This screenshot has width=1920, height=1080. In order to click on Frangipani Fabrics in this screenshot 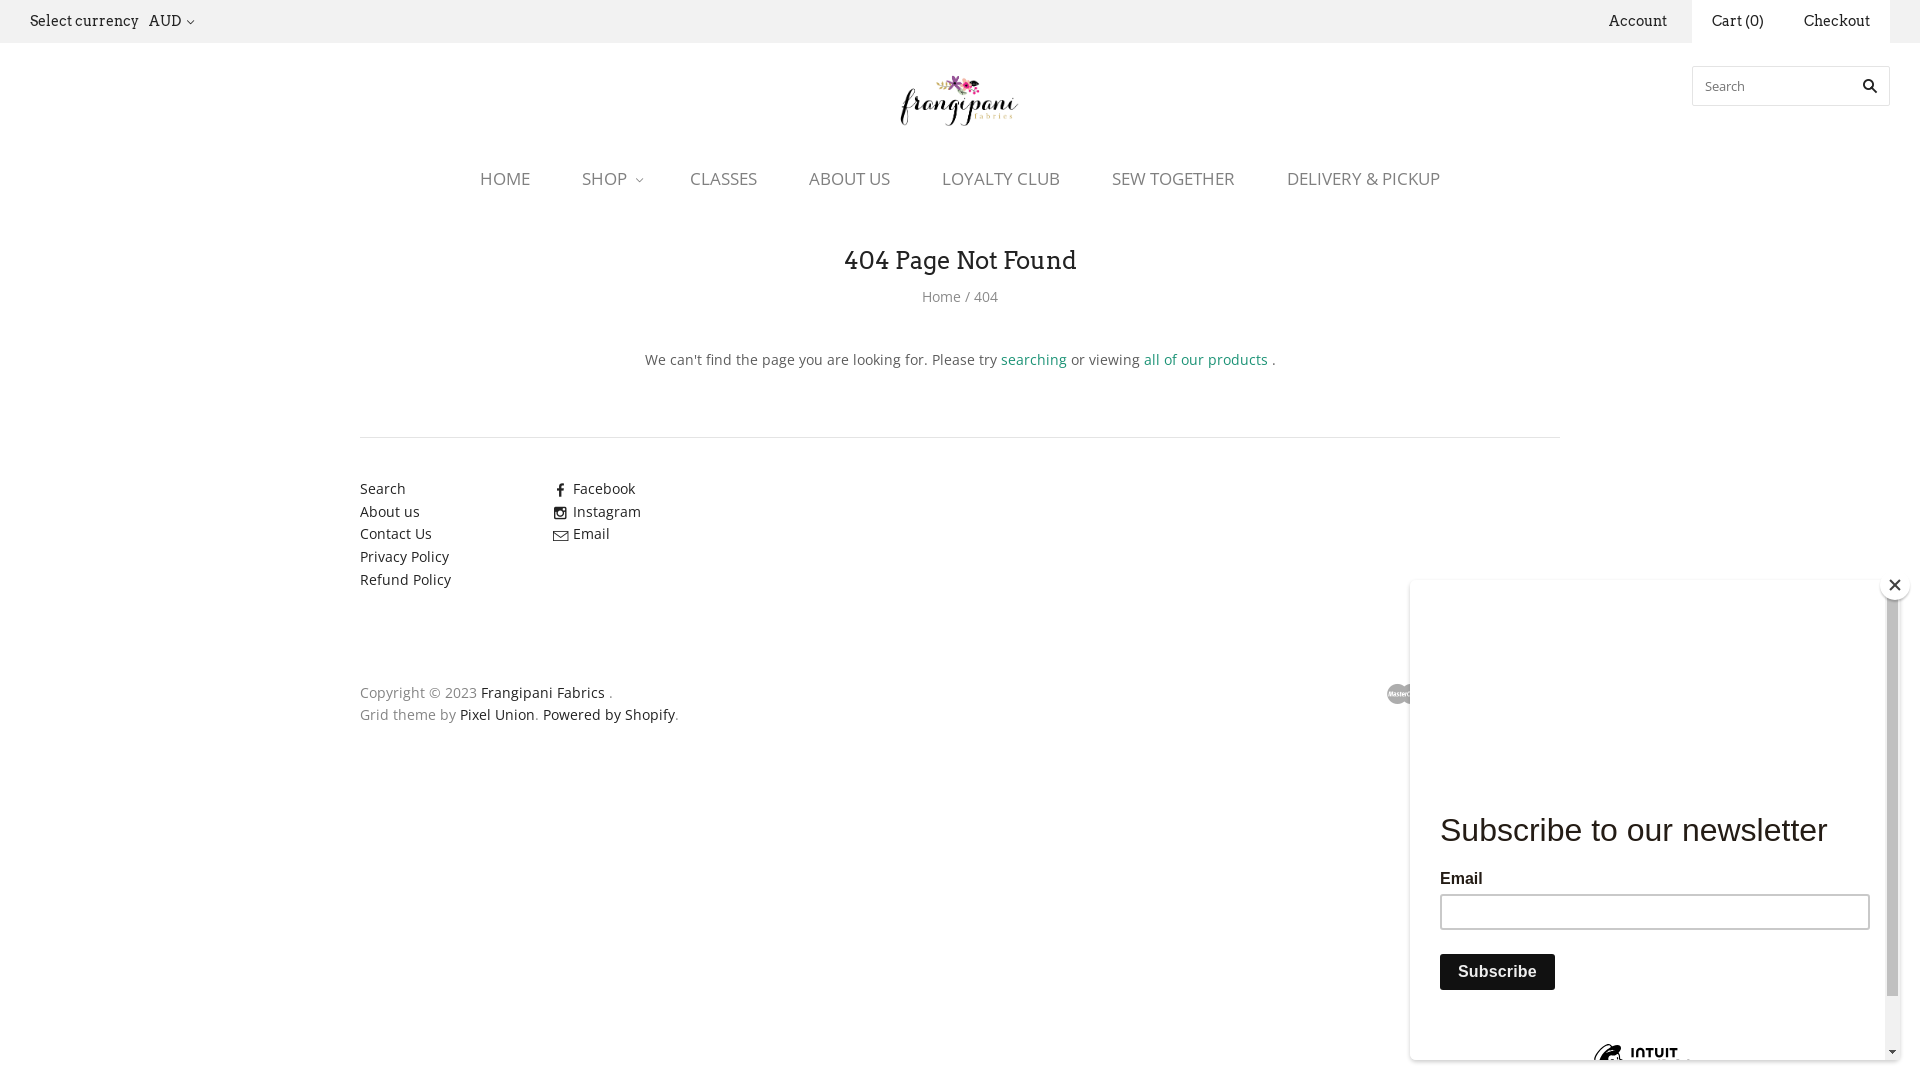, I will do `click(543, 692)`.